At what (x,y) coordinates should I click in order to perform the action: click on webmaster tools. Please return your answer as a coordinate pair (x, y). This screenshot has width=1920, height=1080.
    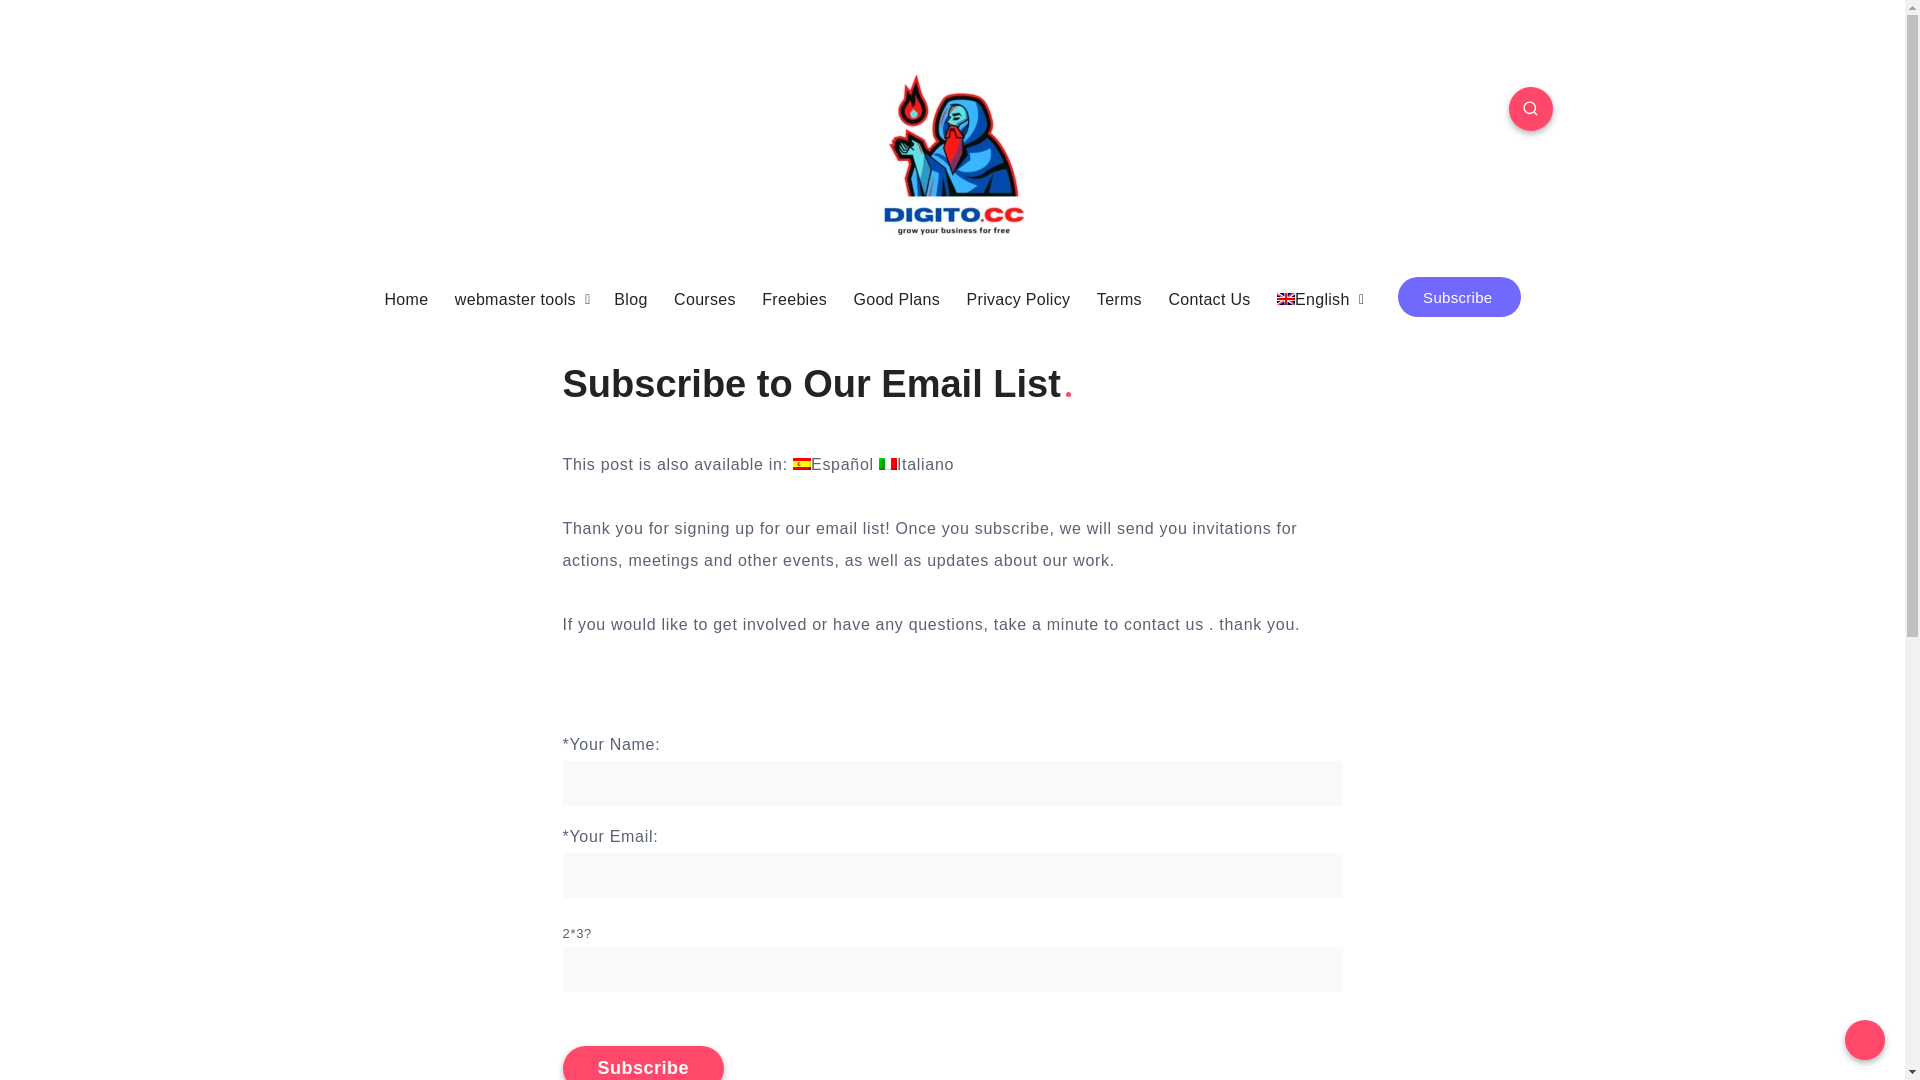
    Looking at the image, I should click on (516, 300).